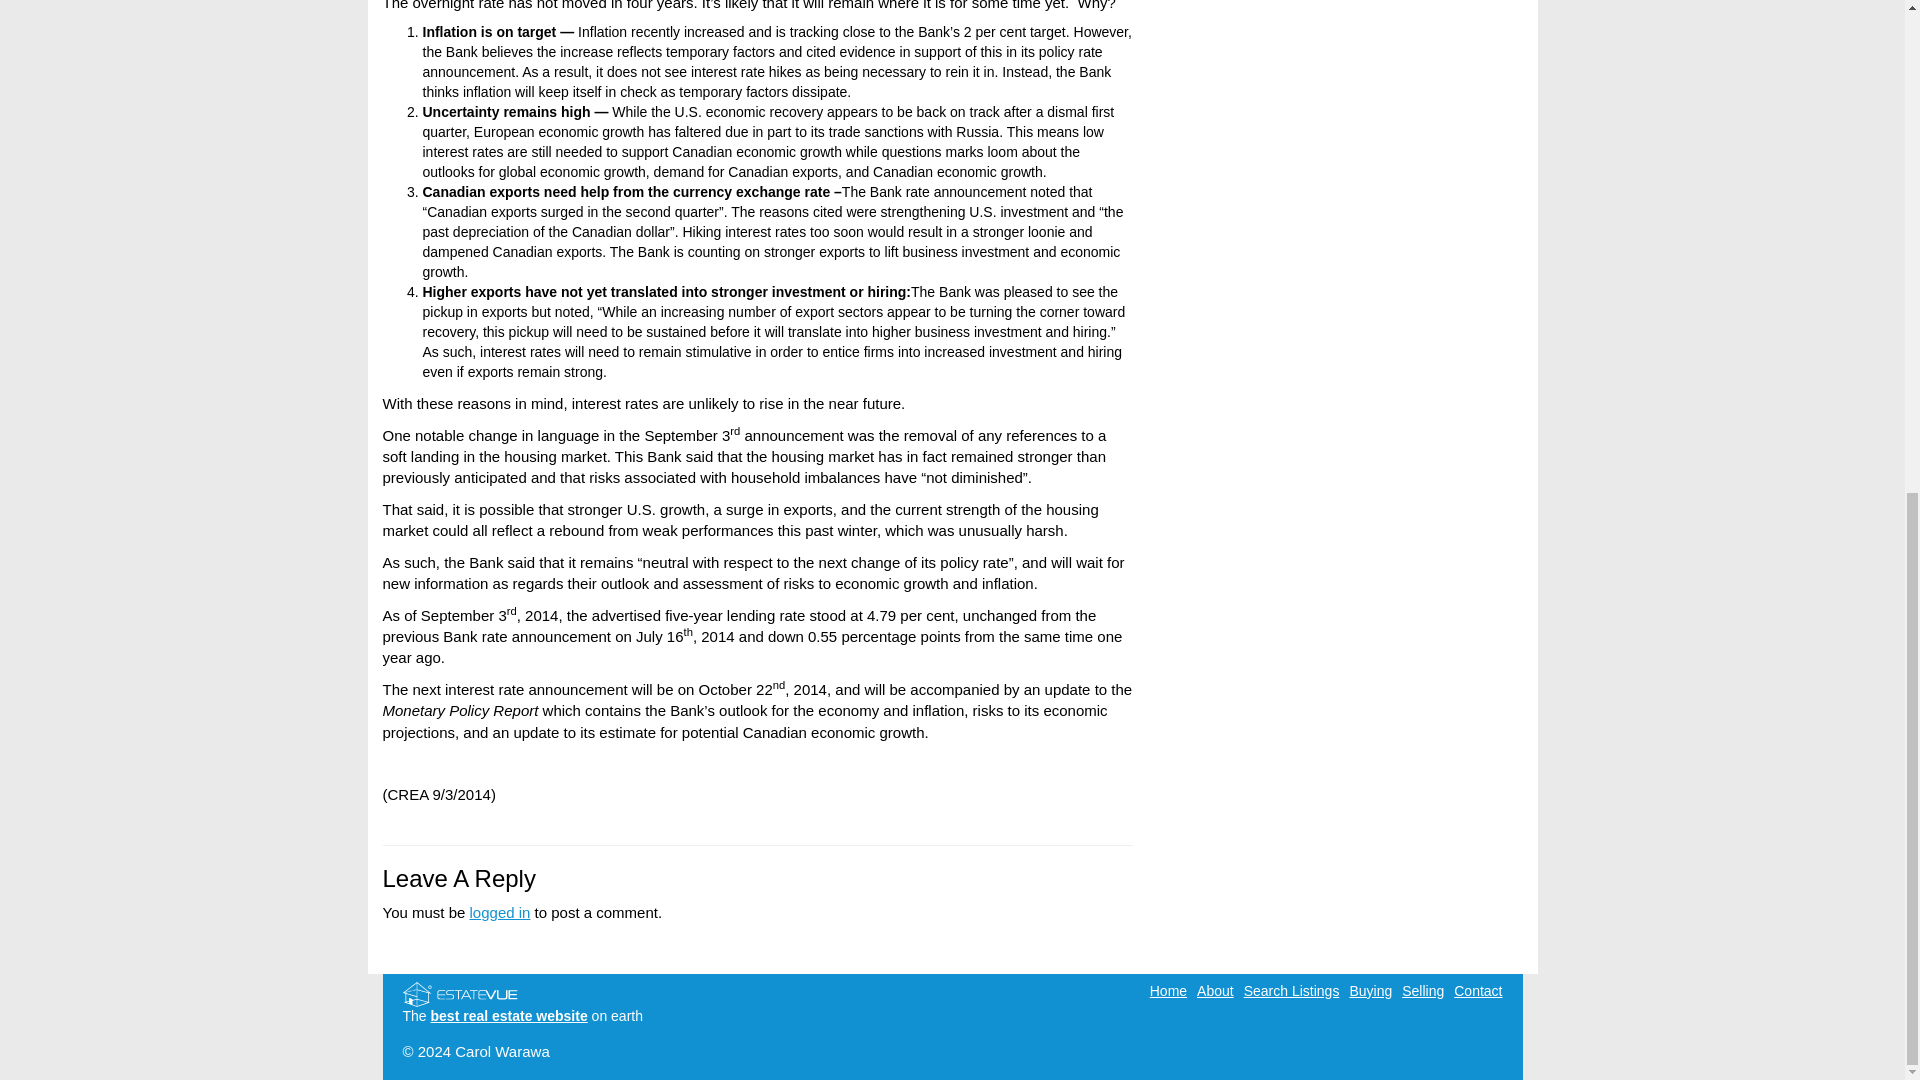 The height and width of the screenshot is (1080, 1920). What do you see at coordinates (1422, 990) in the screenshot?
I see `Selling` at bounding box center [1422, 990].